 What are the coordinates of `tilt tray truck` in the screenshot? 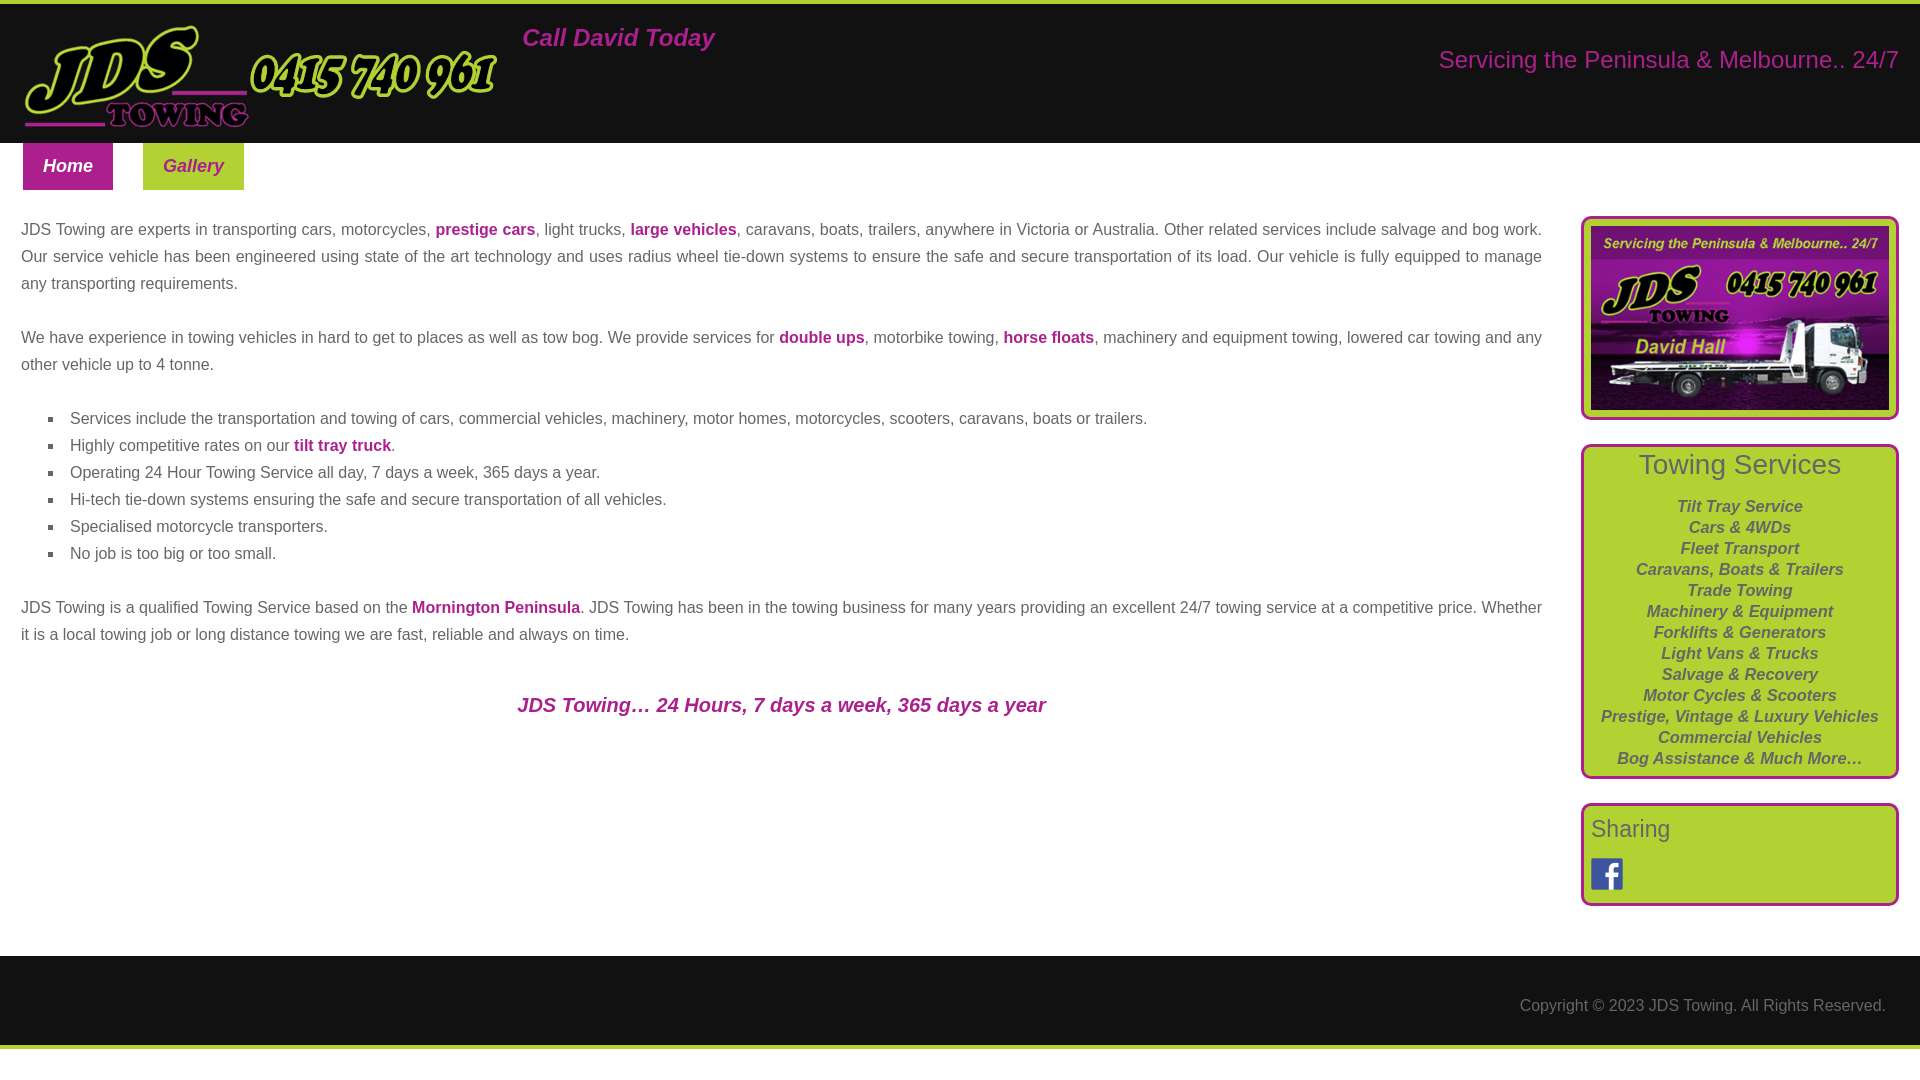 It's located at (342, 446).